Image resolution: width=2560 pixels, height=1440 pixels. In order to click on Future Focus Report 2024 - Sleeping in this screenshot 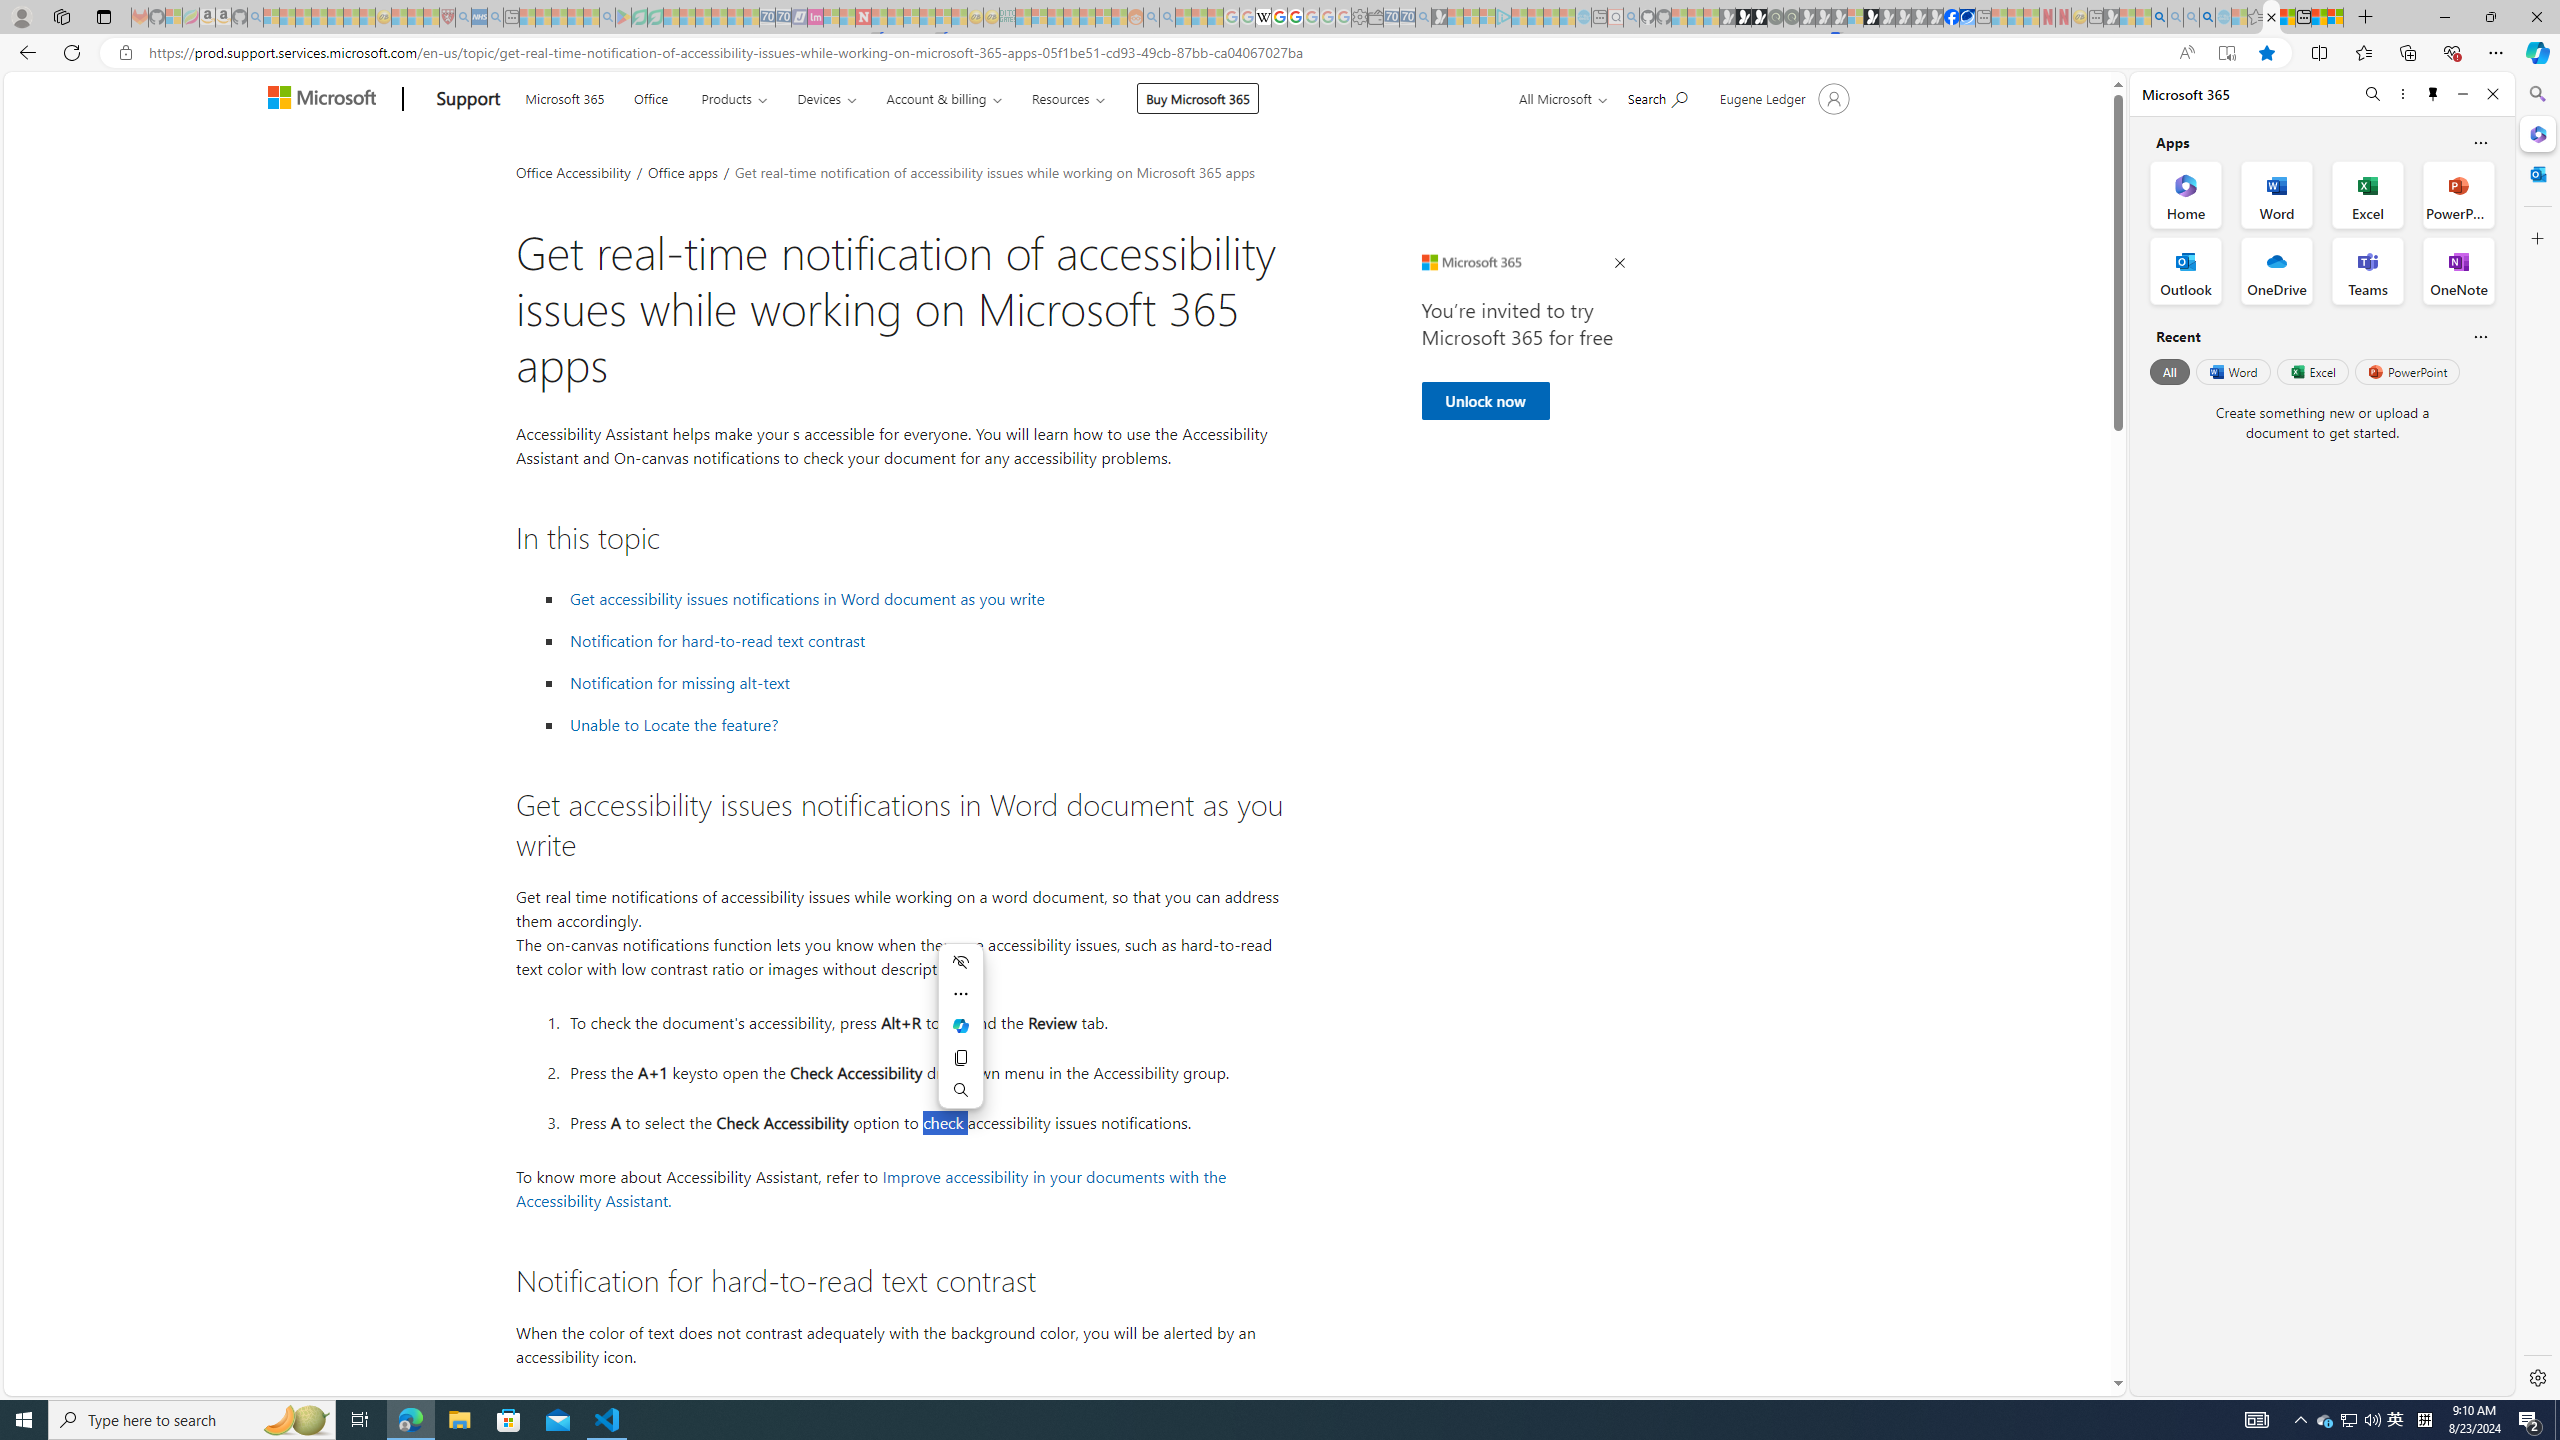, I will do `click(1790, 17)`.